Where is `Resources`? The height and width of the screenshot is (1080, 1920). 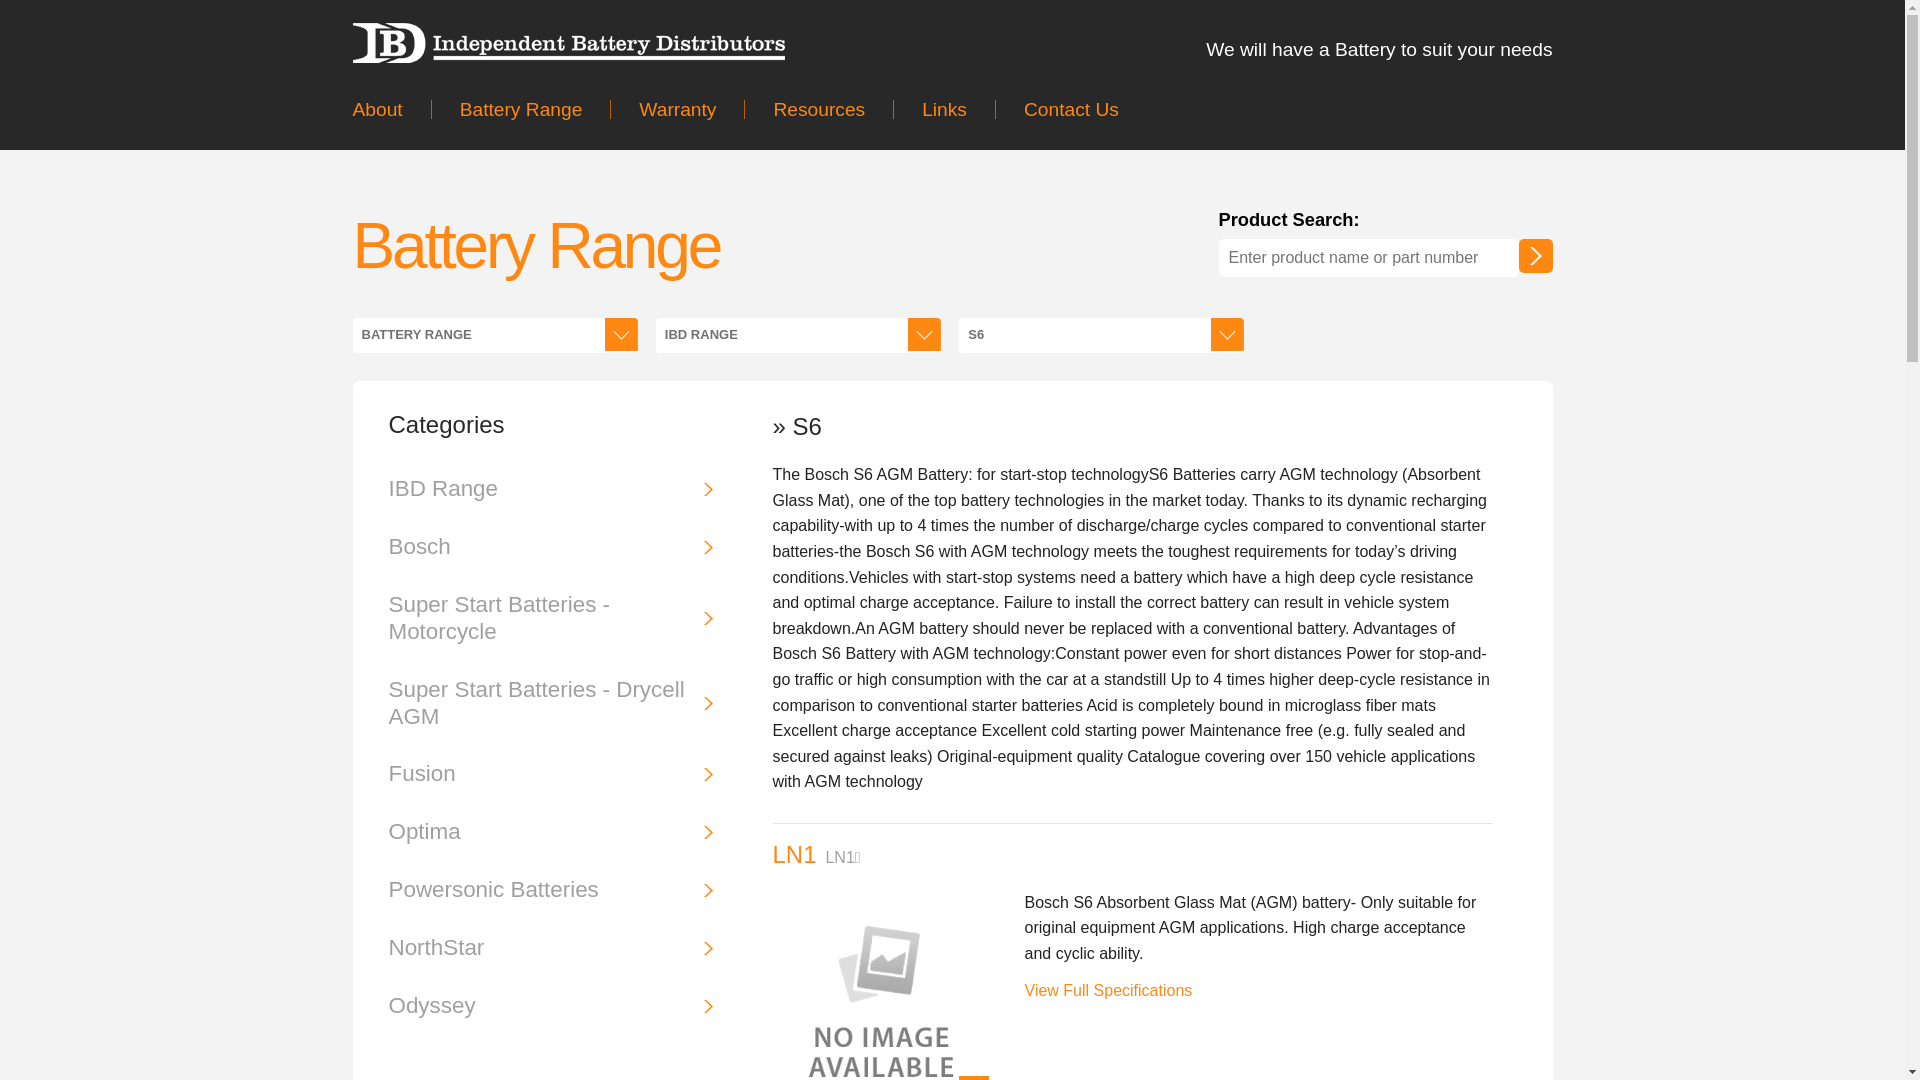
Resources is located at coordinates (818, 110).